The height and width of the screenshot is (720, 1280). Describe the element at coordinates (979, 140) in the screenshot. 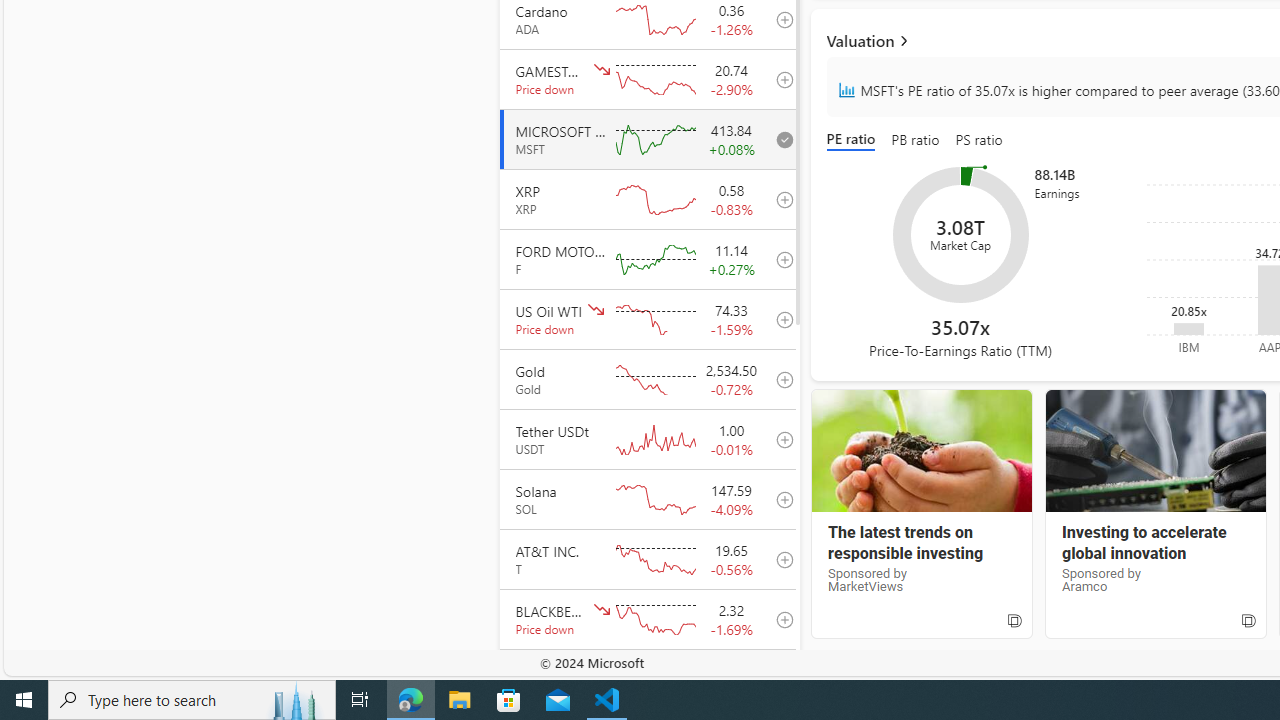

I see `PS ratio` at that location.